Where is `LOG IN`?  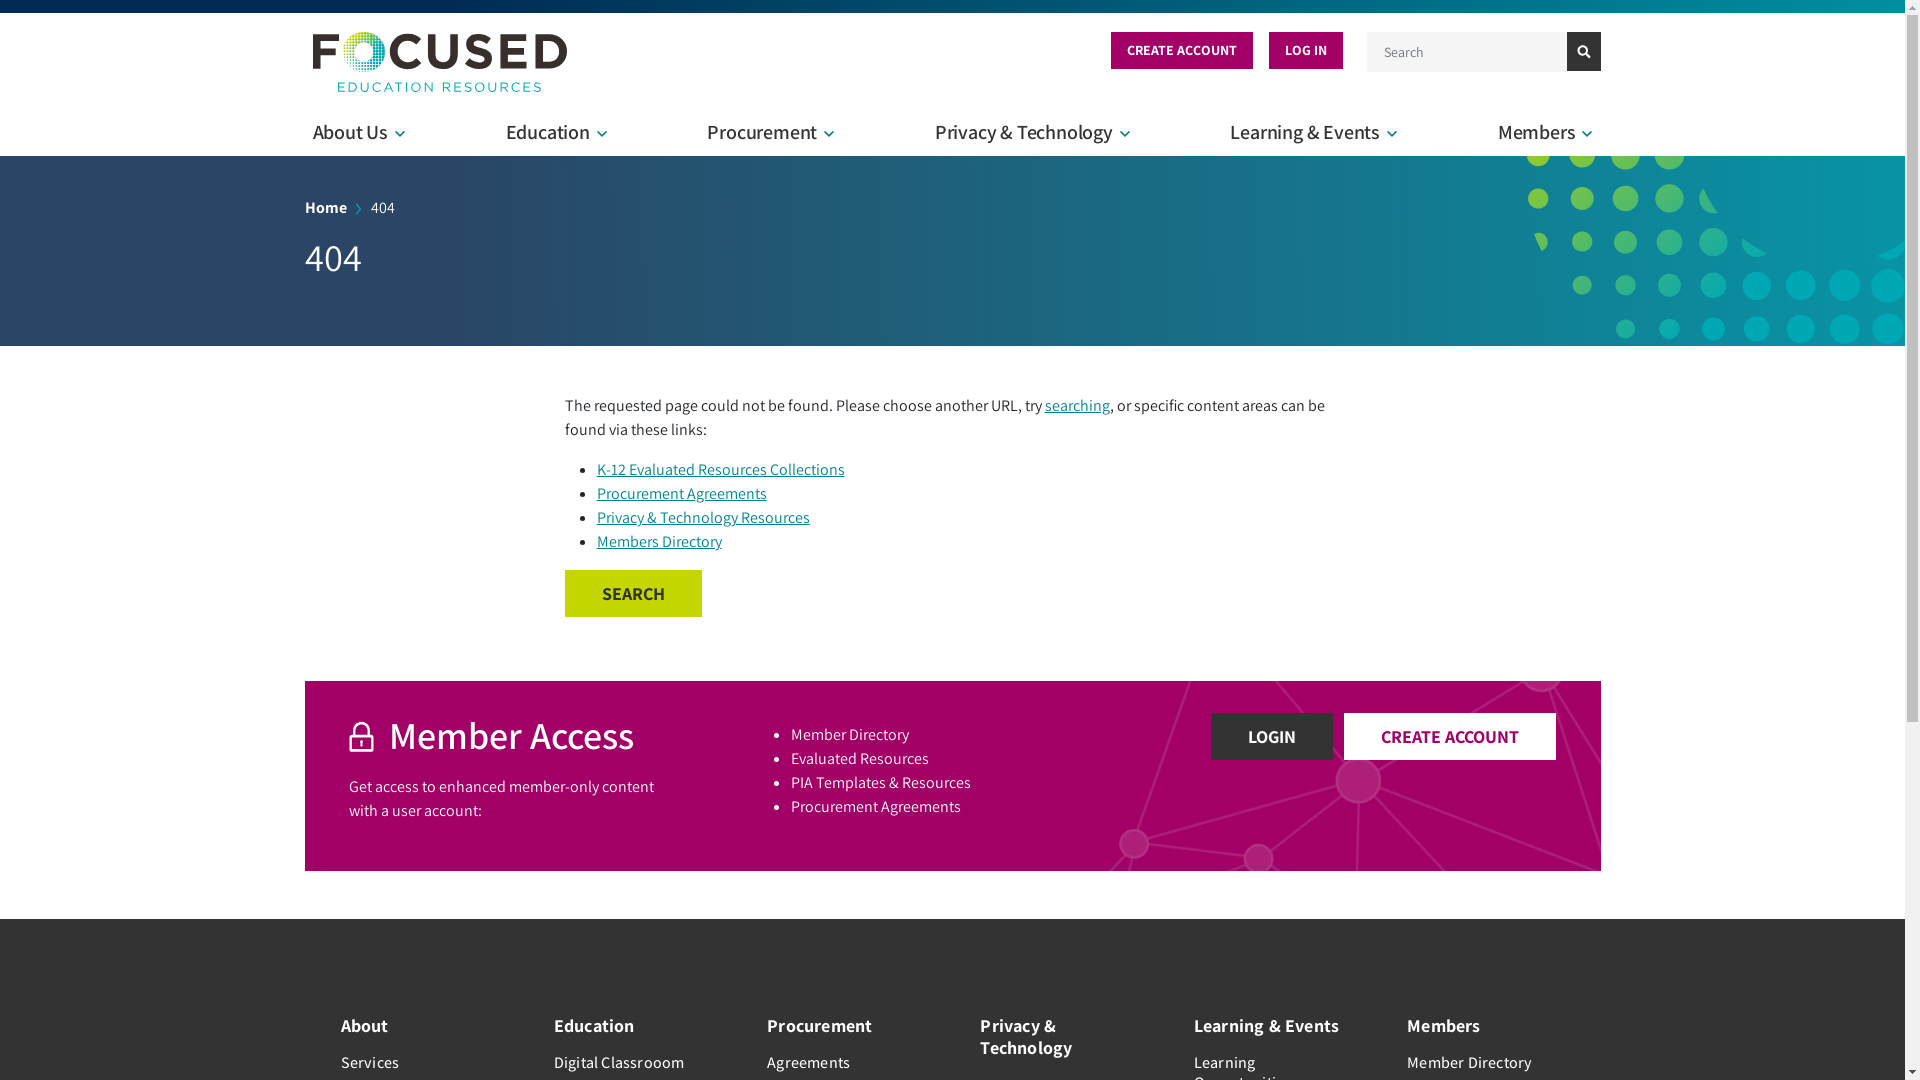 LOG IN is located at coordinates (1305, 50).